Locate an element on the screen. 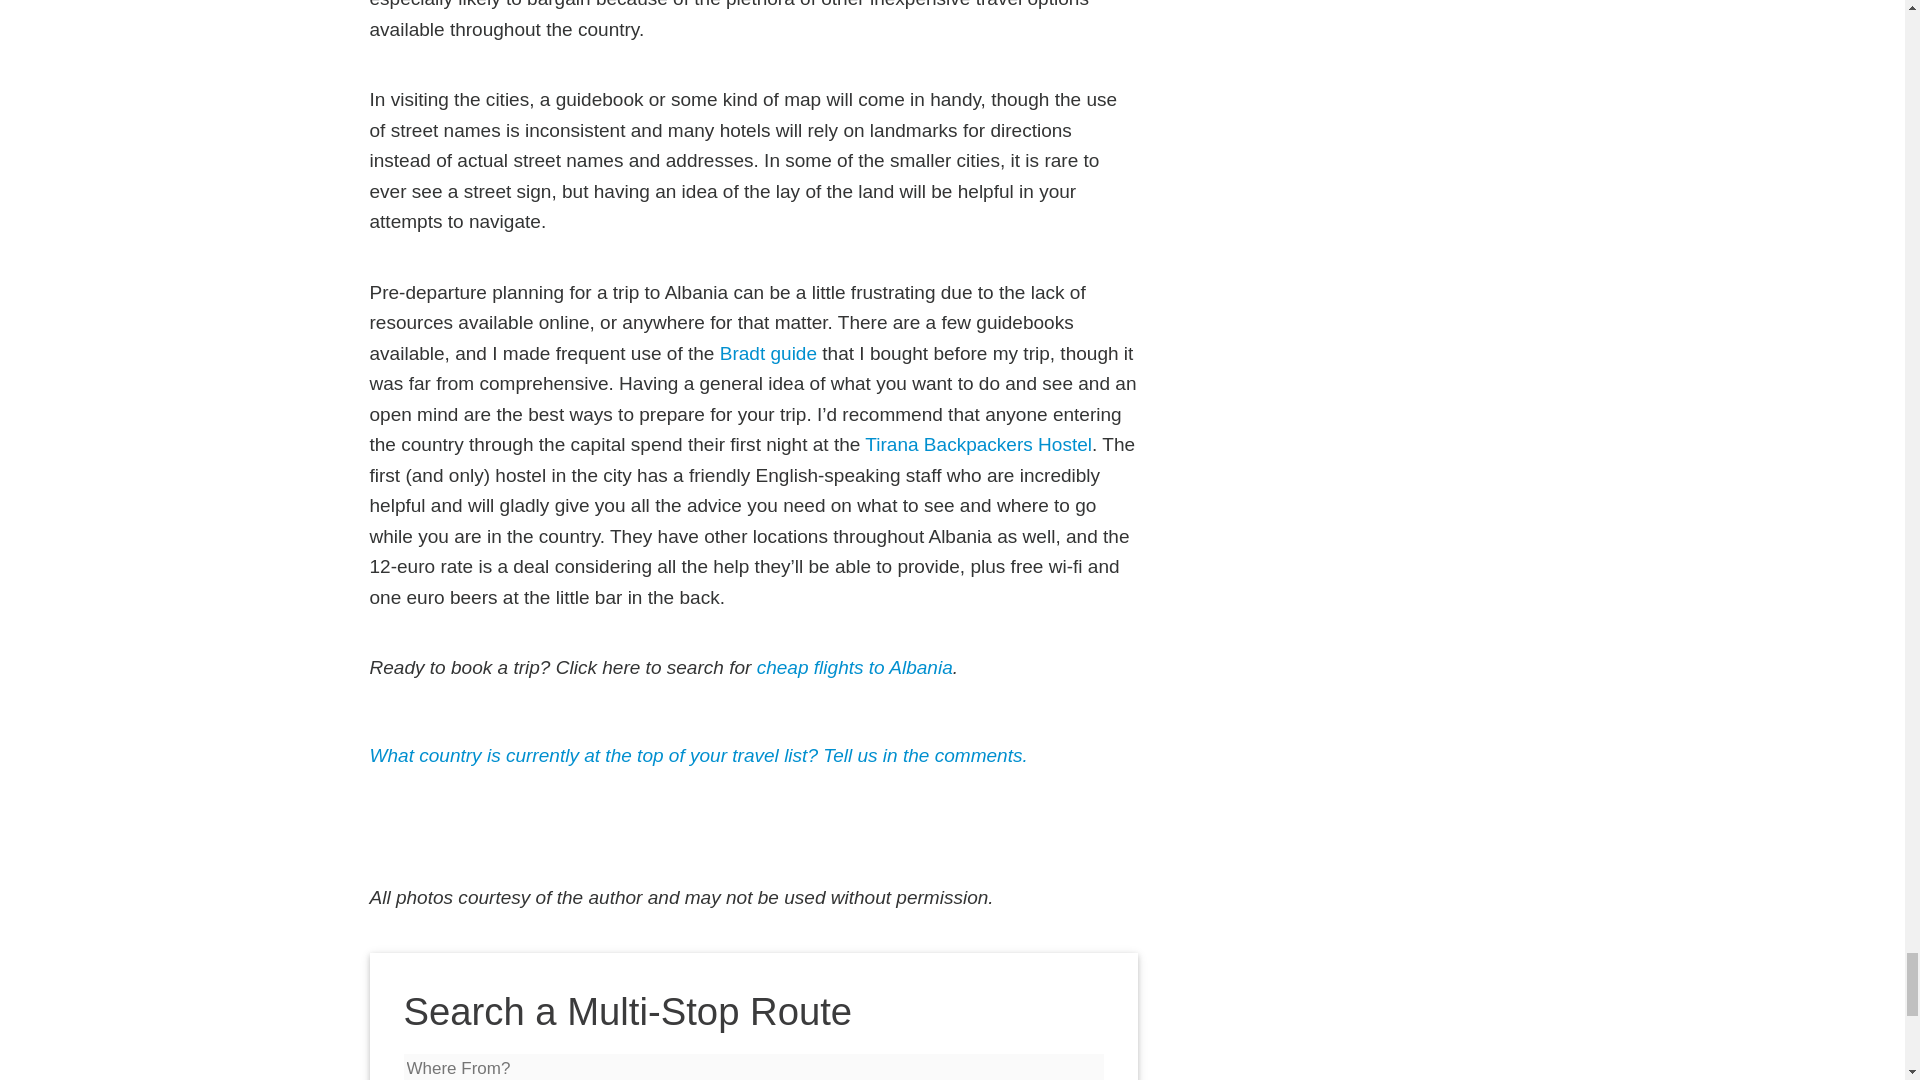 Image resolution: width=1920 pixels, height=1080 pixels. Tirana Backpackers Hostel is located at coordinates (978, 444).